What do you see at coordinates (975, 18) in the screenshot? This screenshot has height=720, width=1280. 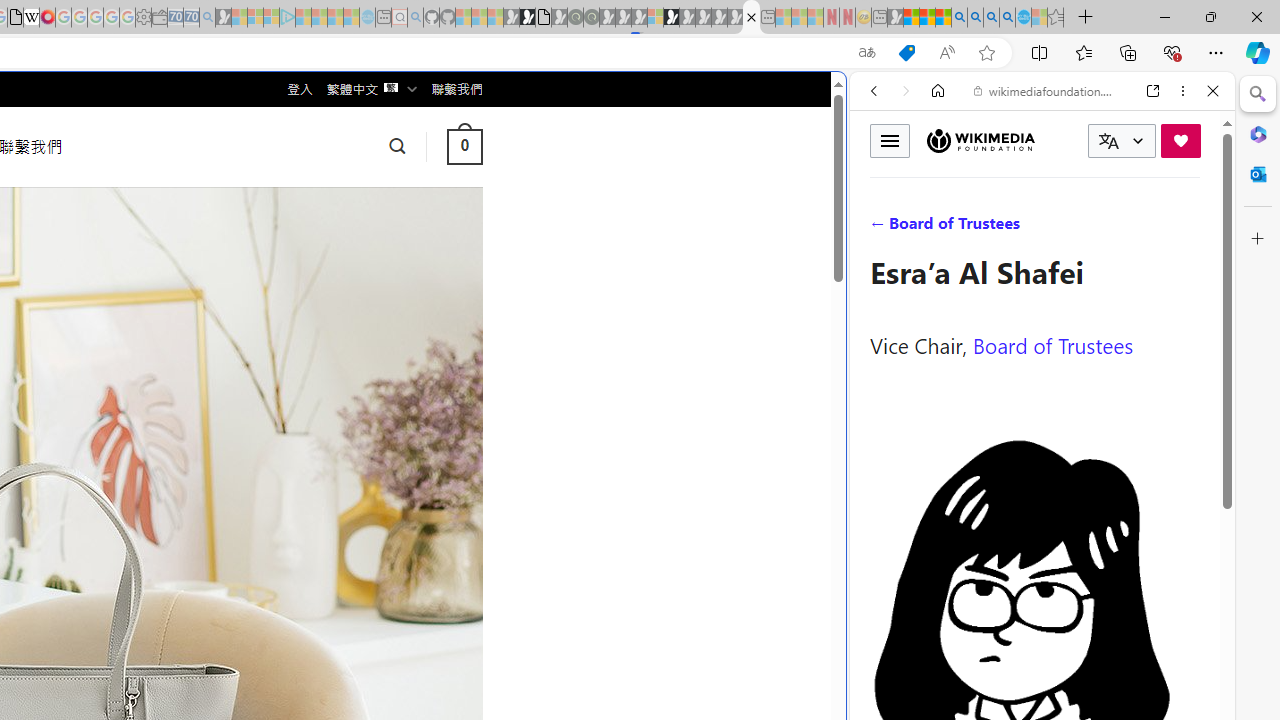 I see `2009 Bing officially replaced Live Search on June 3 - Search` at bounding box center [975, 18].